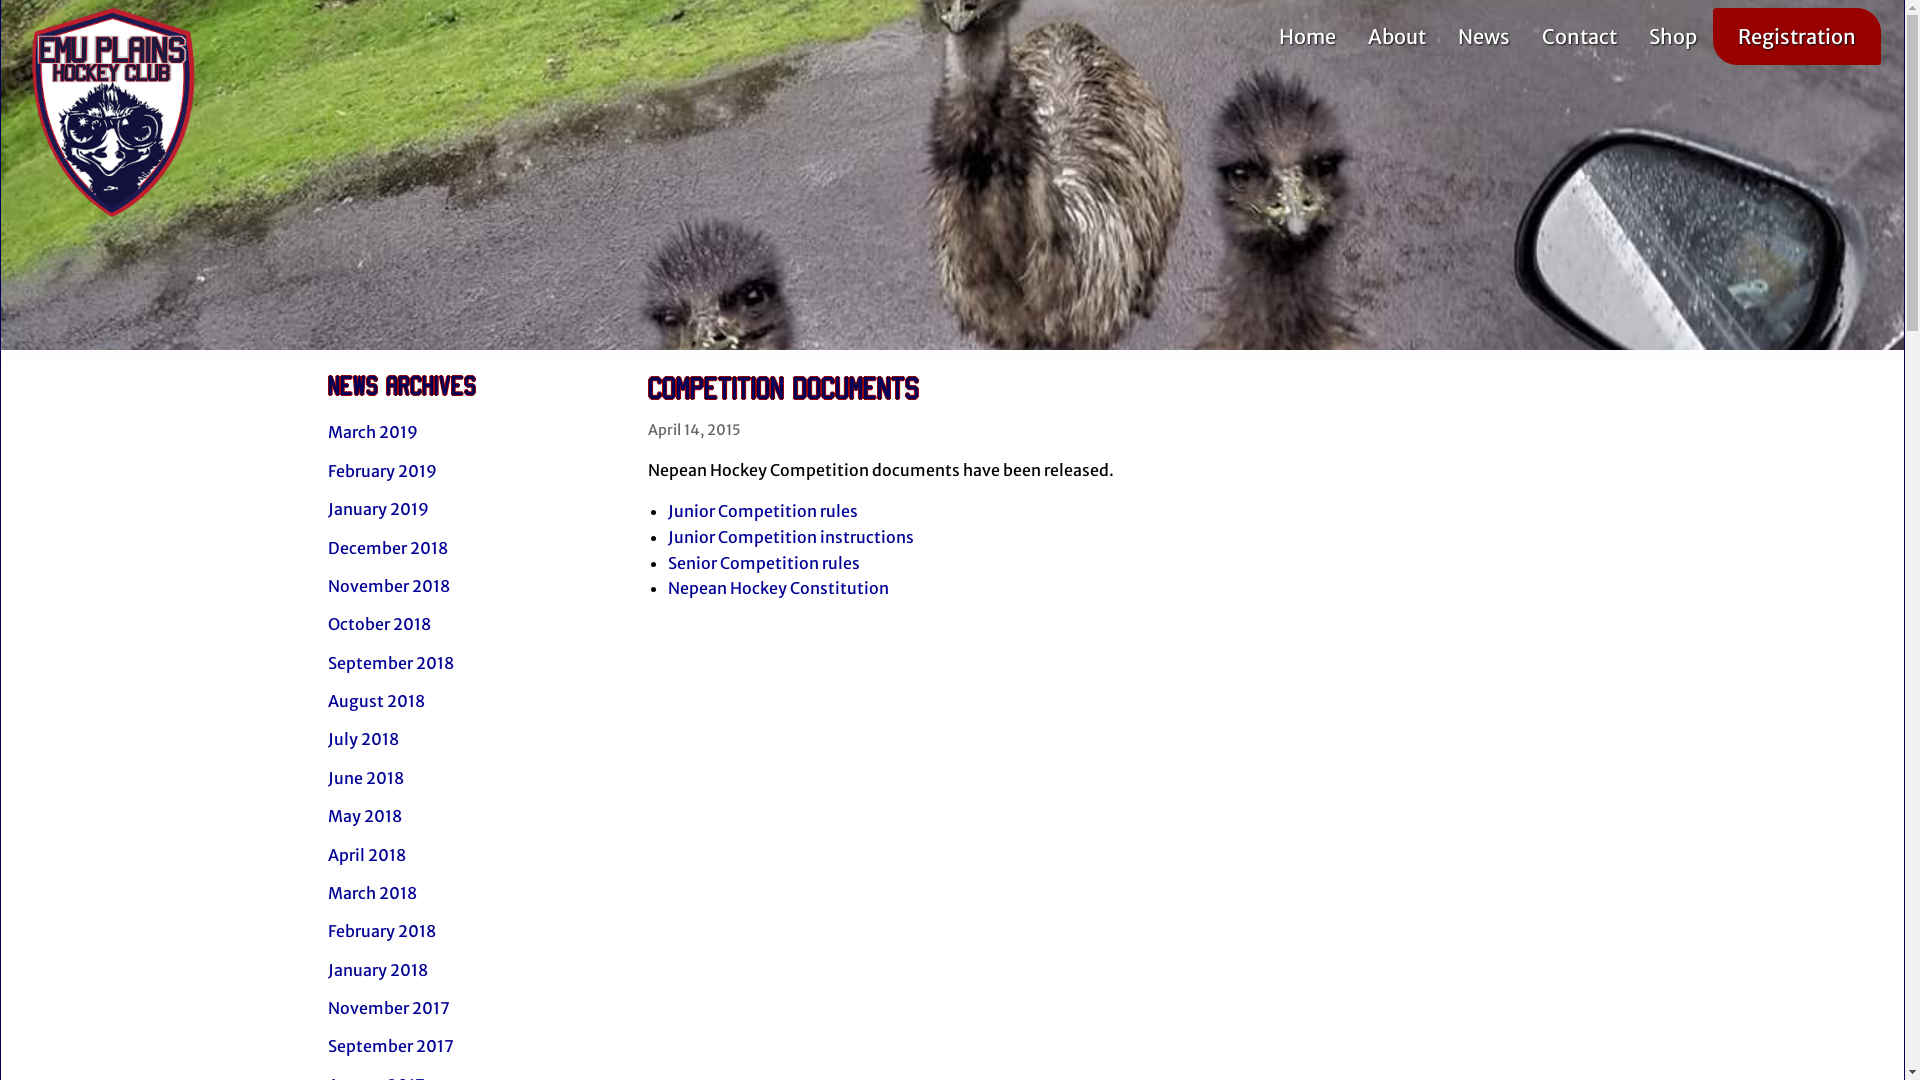  Describe the element at coordinates (764, 563) in the screenshot. I see `Senior Competition rules` at that location.